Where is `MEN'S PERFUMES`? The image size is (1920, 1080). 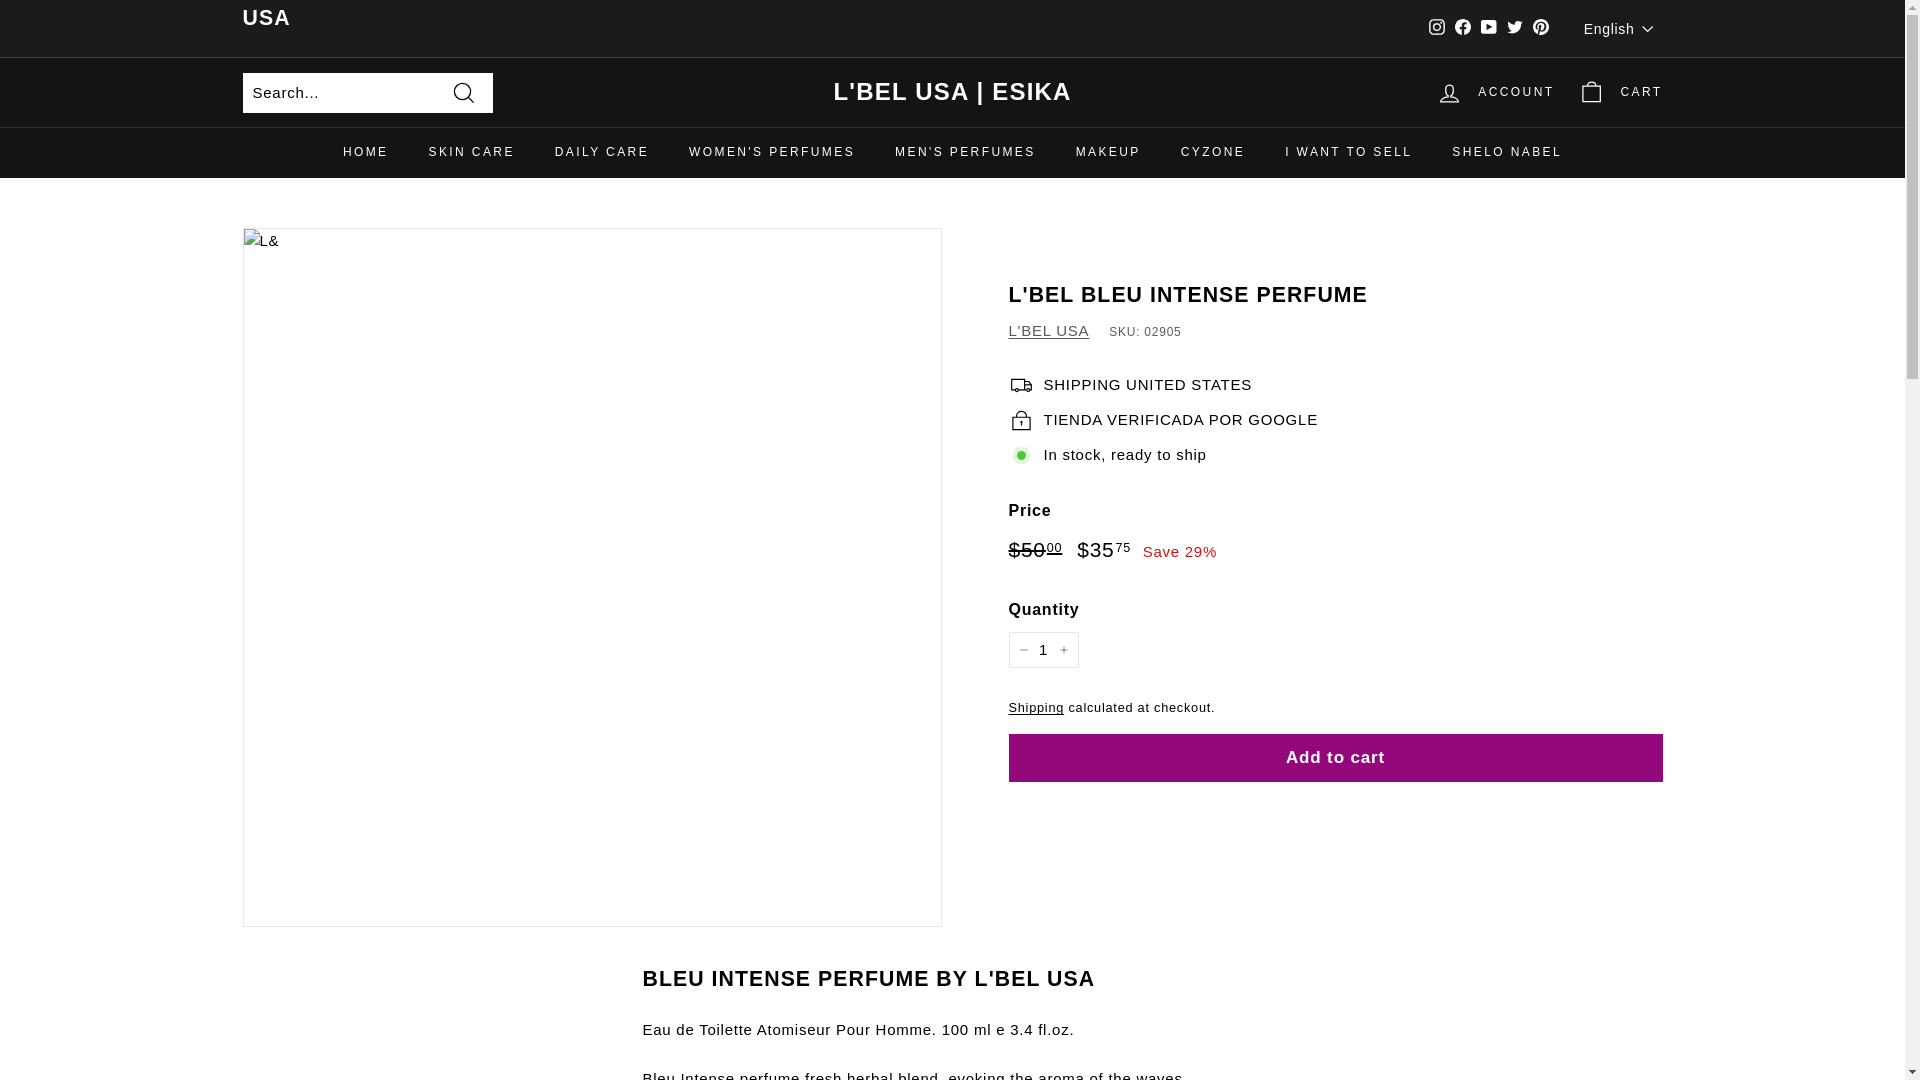
MEN'S PERFUMES is located at coordinates (966, 152).